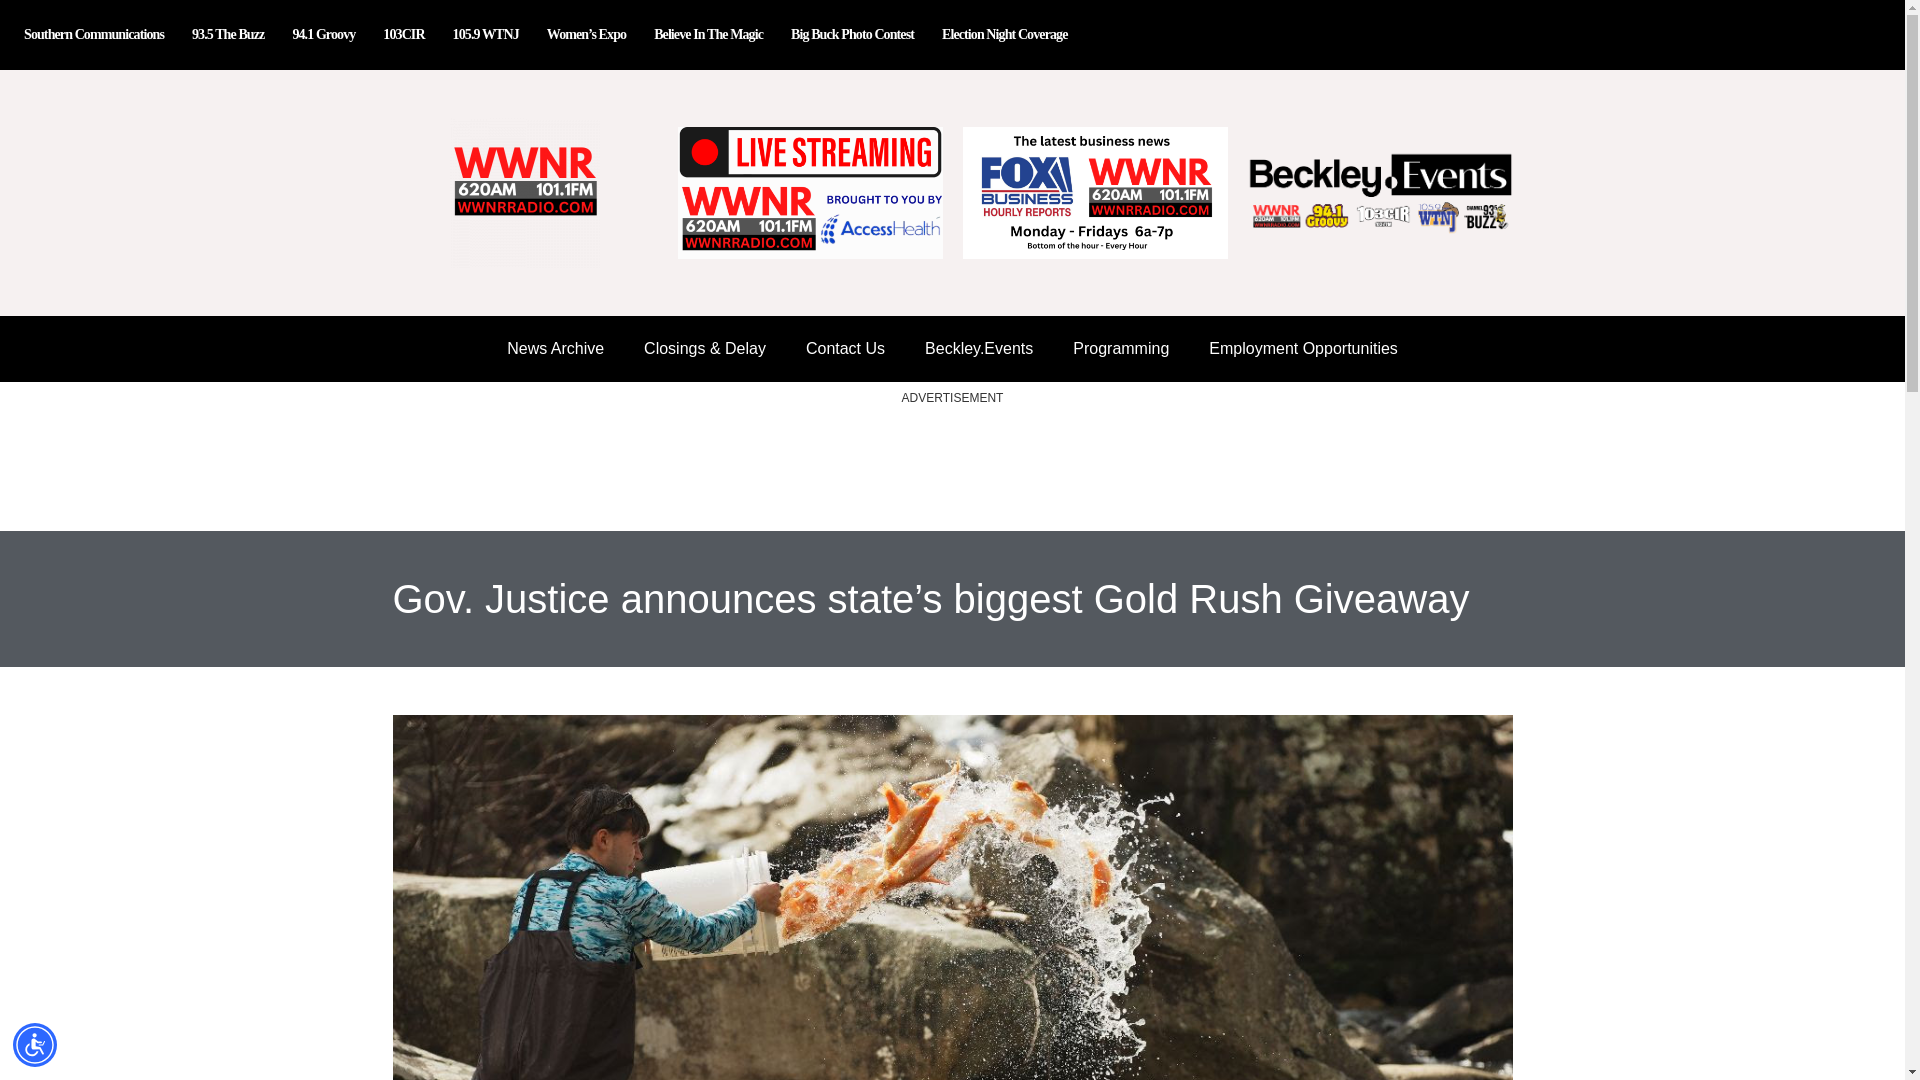 This screenshot has height=1080, width=1920. Describe the element at coordinates (556, 348) in the screenshot. I see `News Archive` at that location.